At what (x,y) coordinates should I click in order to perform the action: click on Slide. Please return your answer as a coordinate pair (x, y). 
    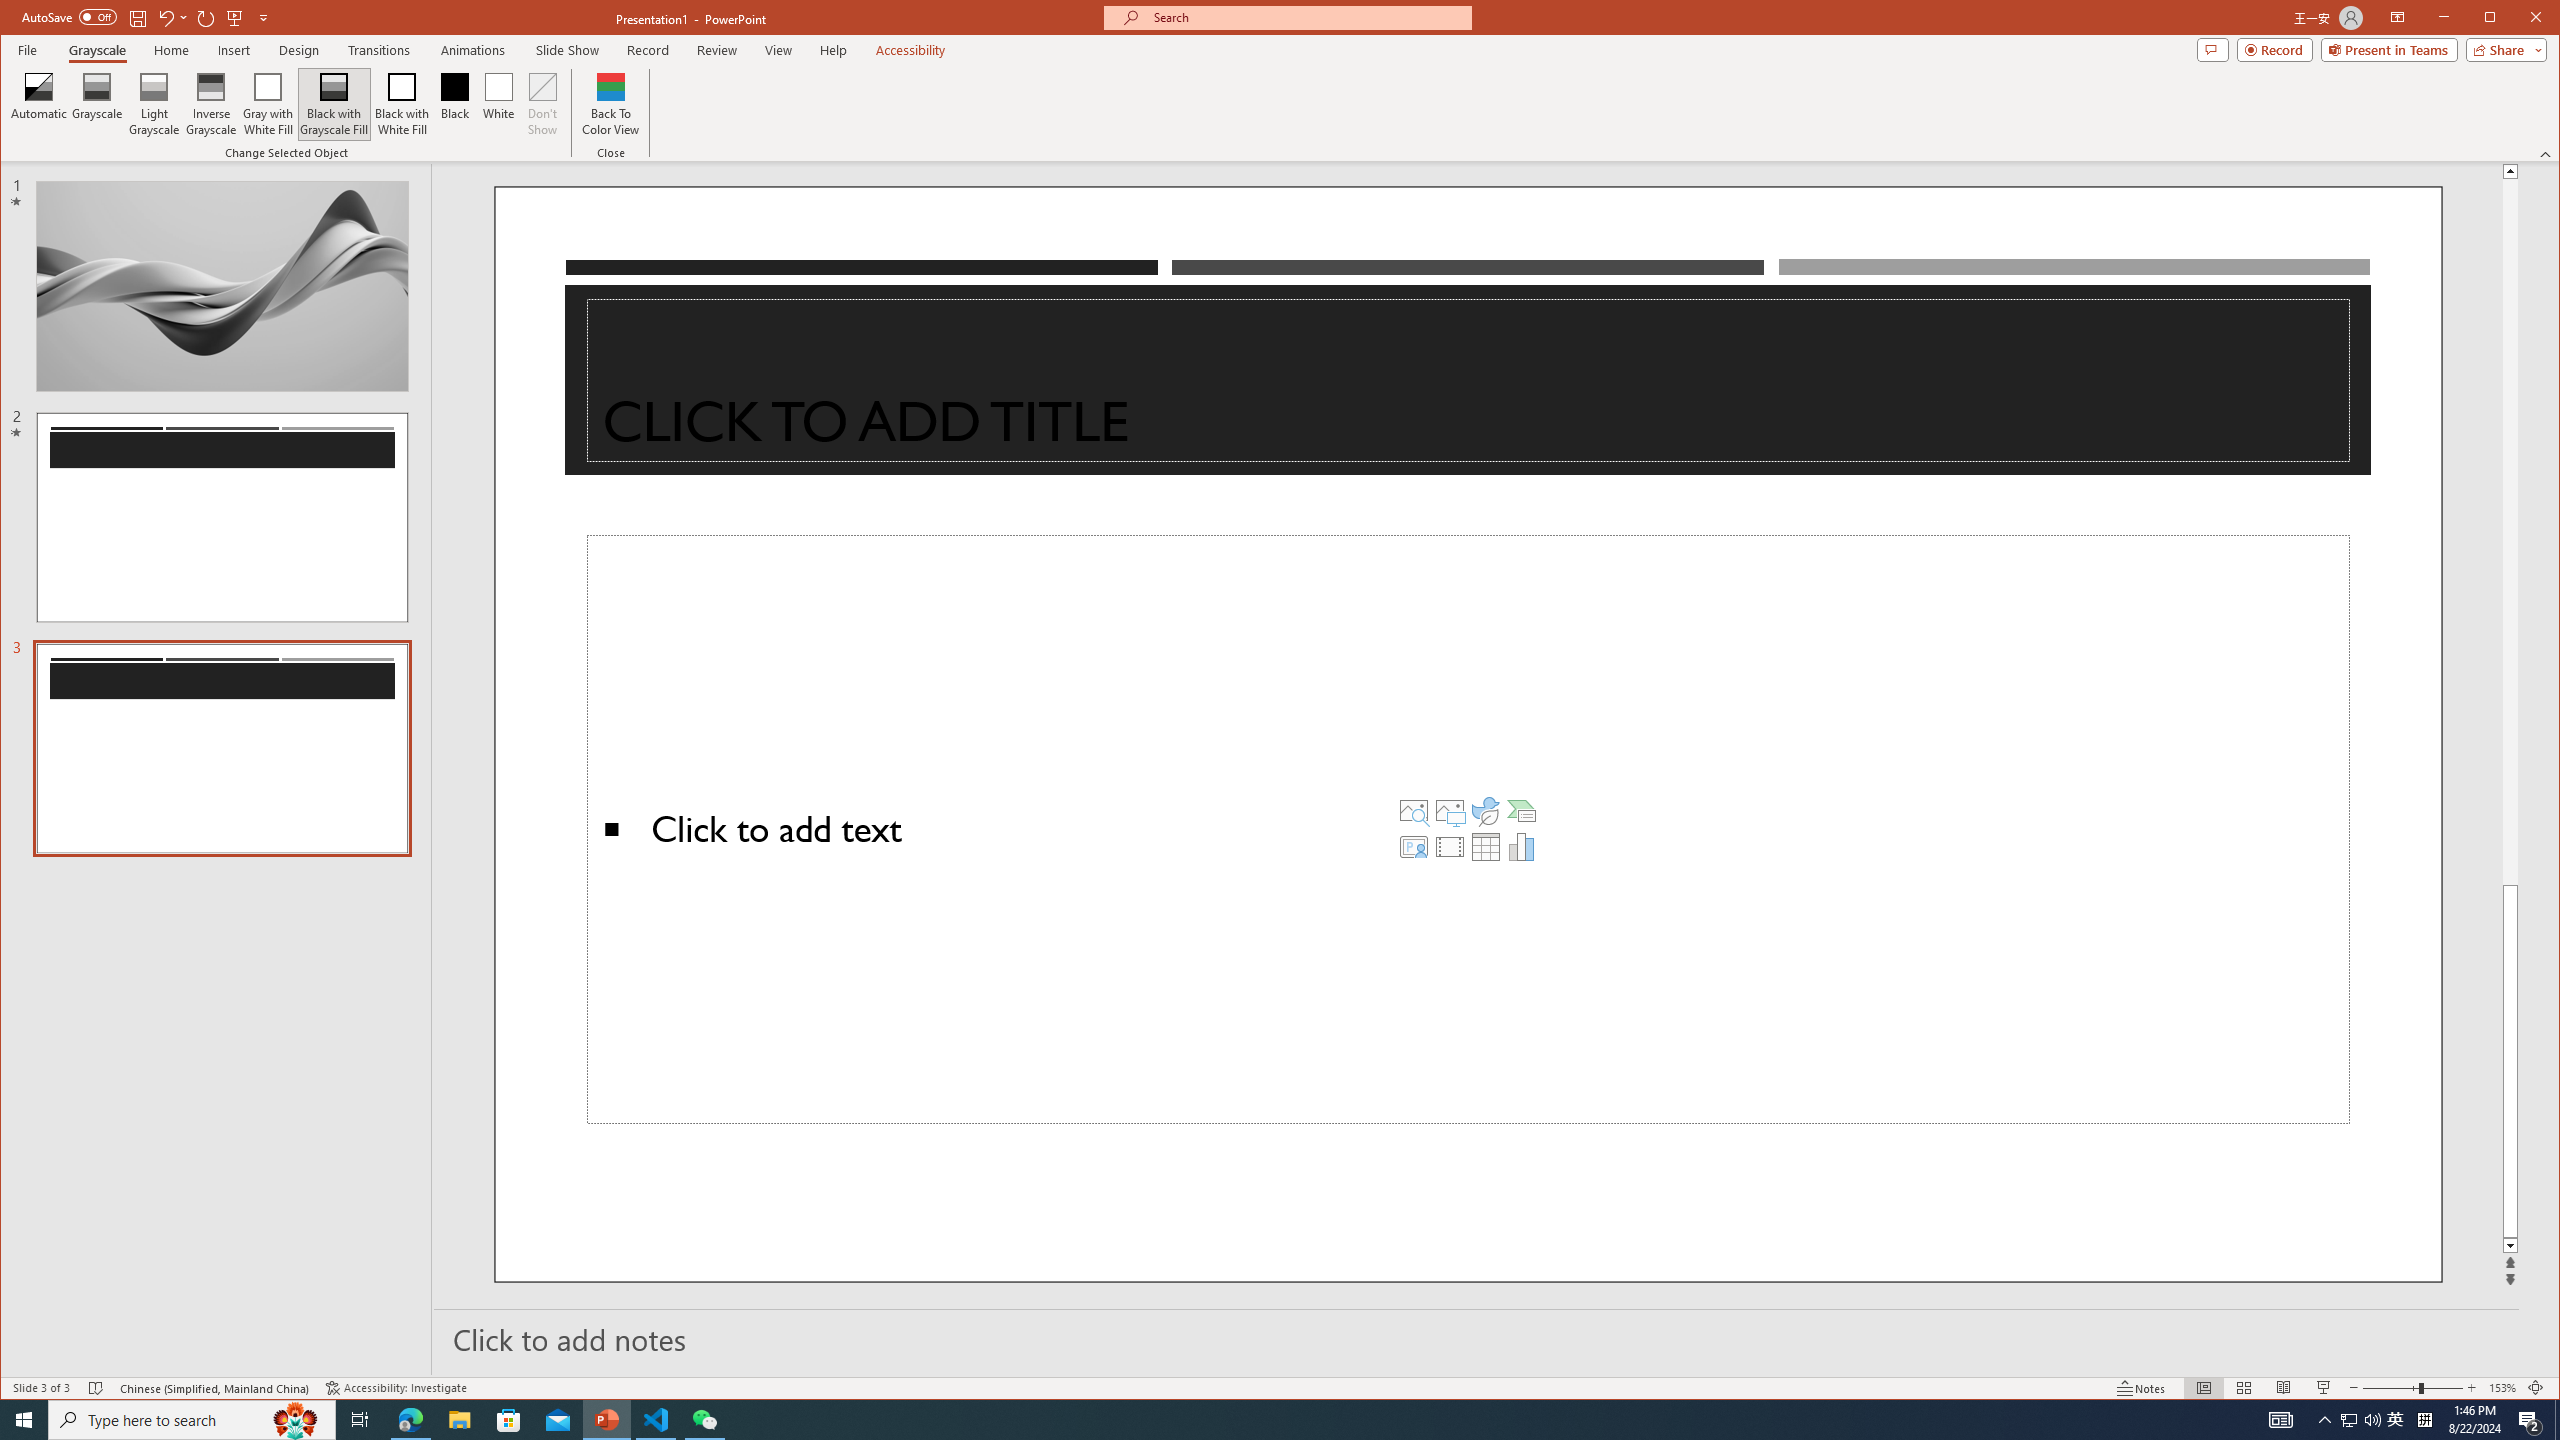
    Looking at the image, I should click on (2348, 1420).